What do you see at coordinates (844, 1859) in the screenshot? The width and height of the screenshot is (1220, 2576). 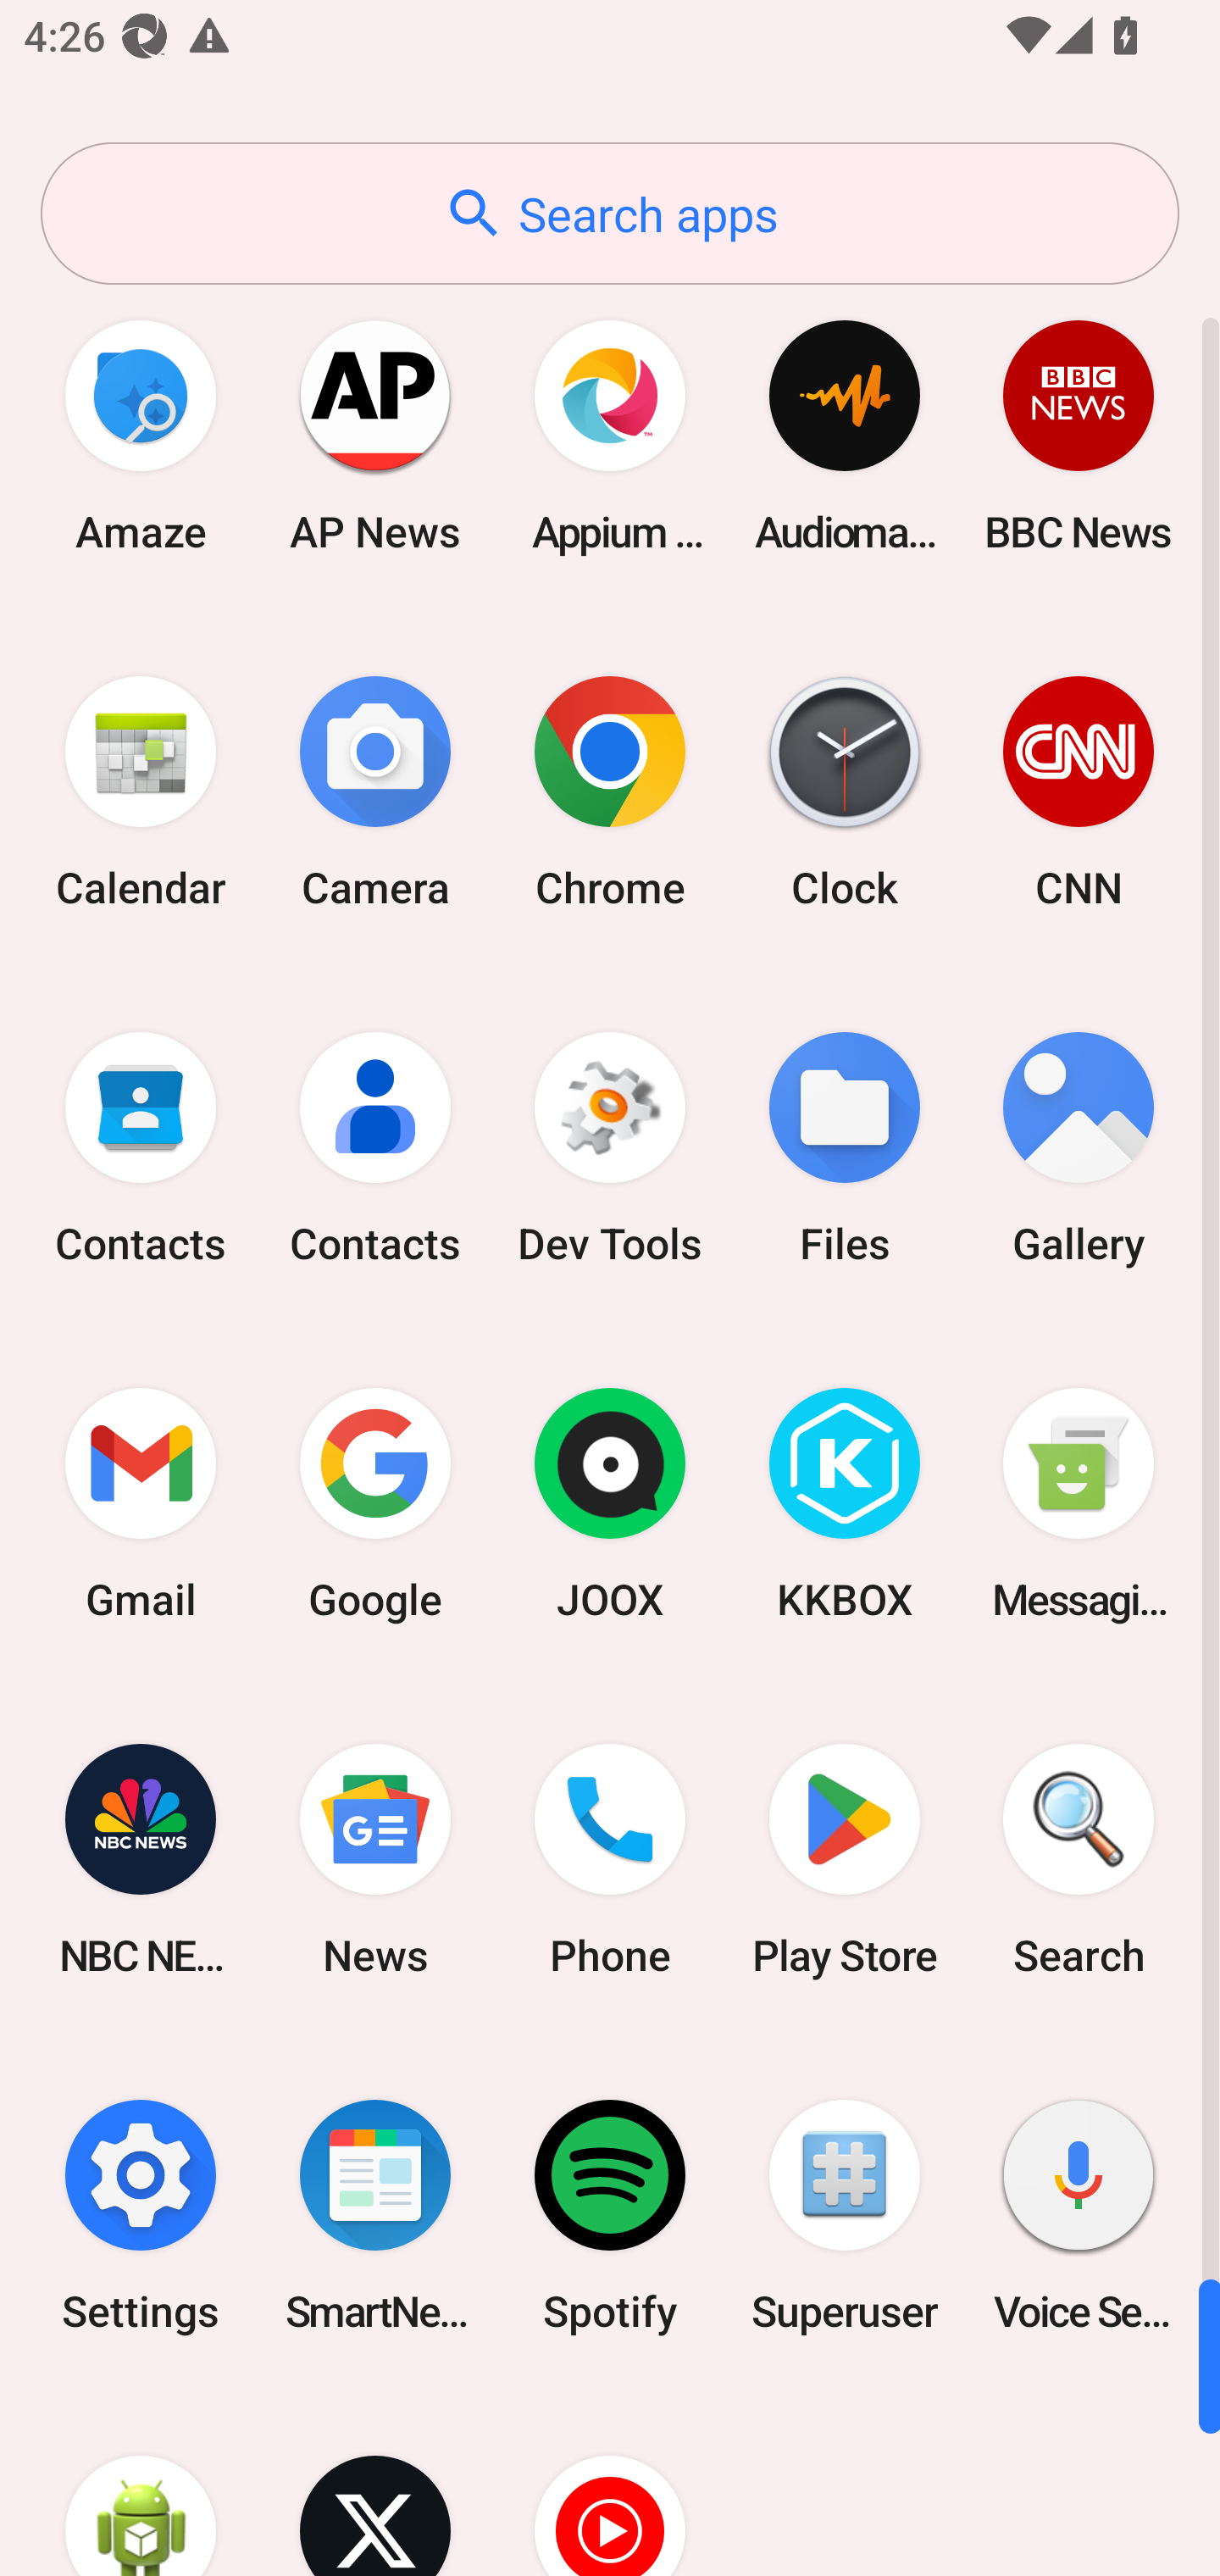 I see `Play Store` at bounding box center [844, 1859].